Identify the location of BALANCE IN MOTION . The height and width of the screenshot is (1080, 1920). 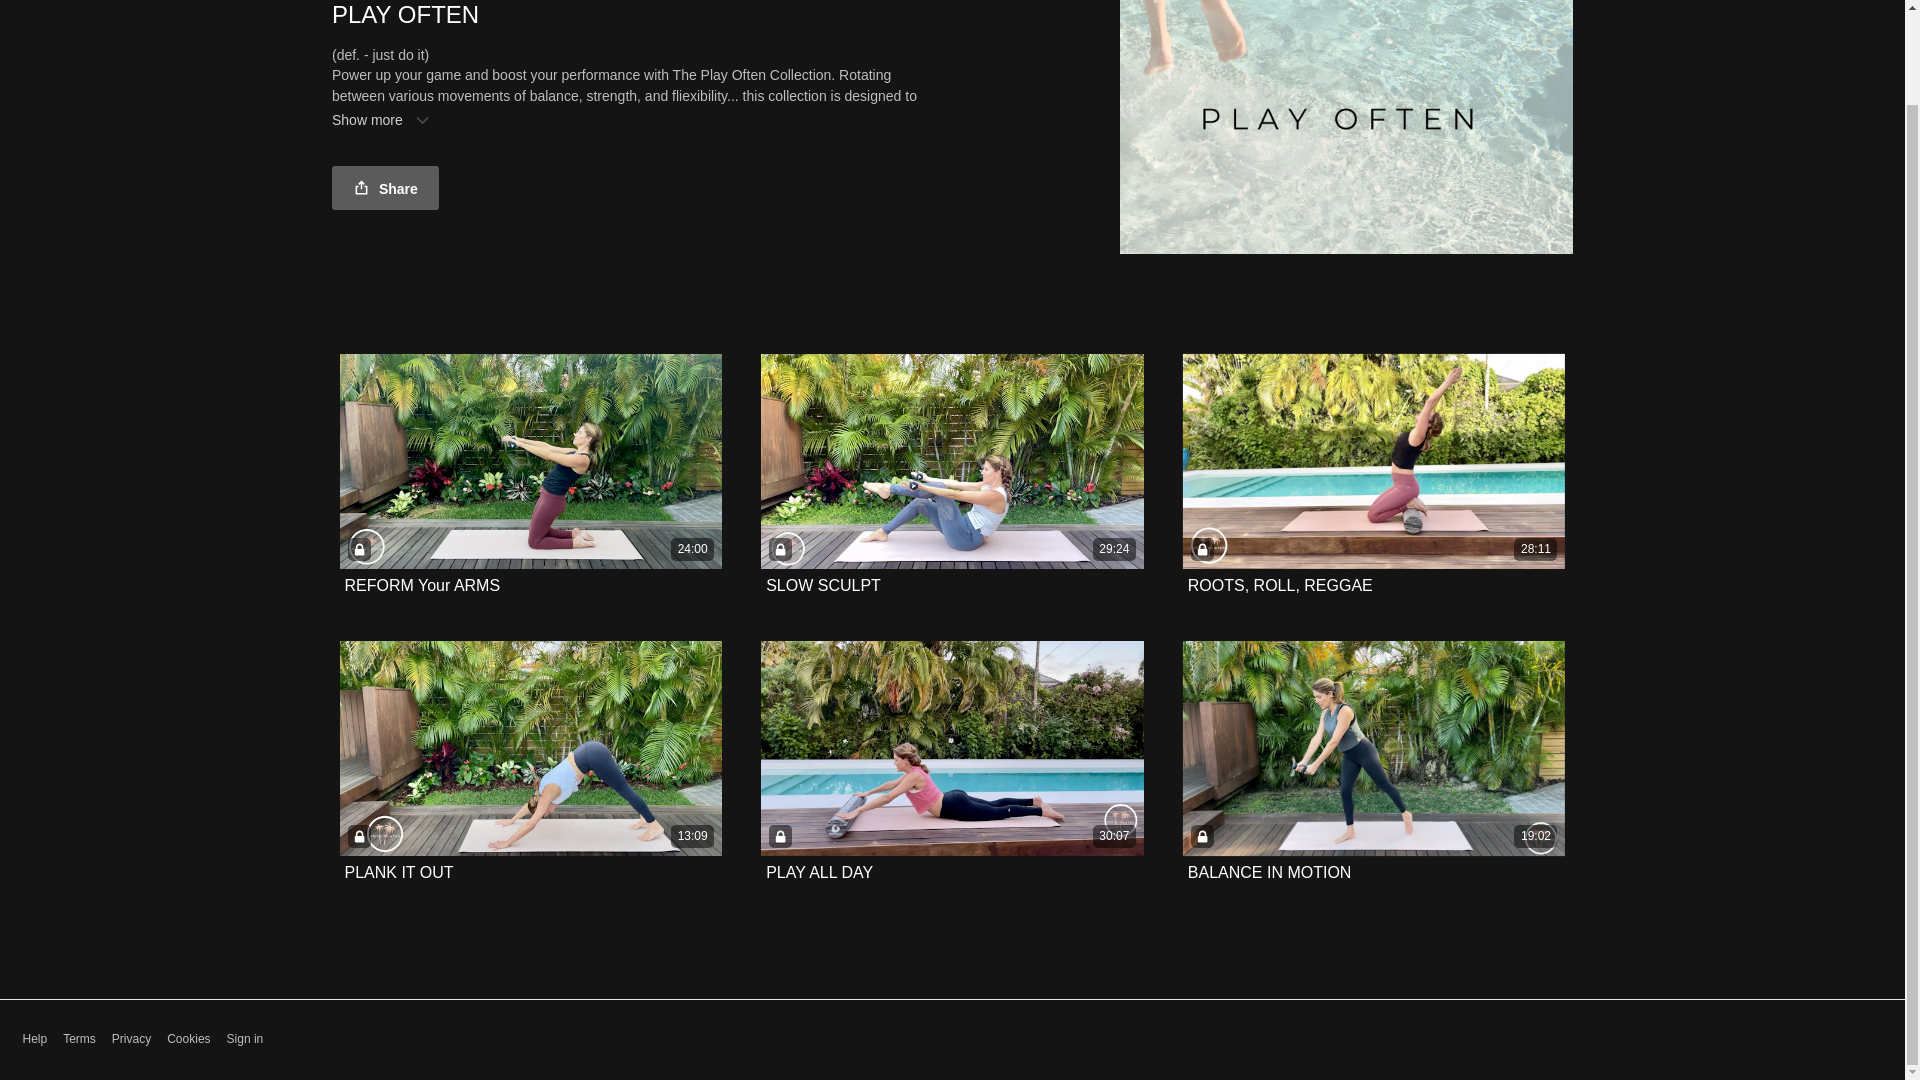
(1270, 872).